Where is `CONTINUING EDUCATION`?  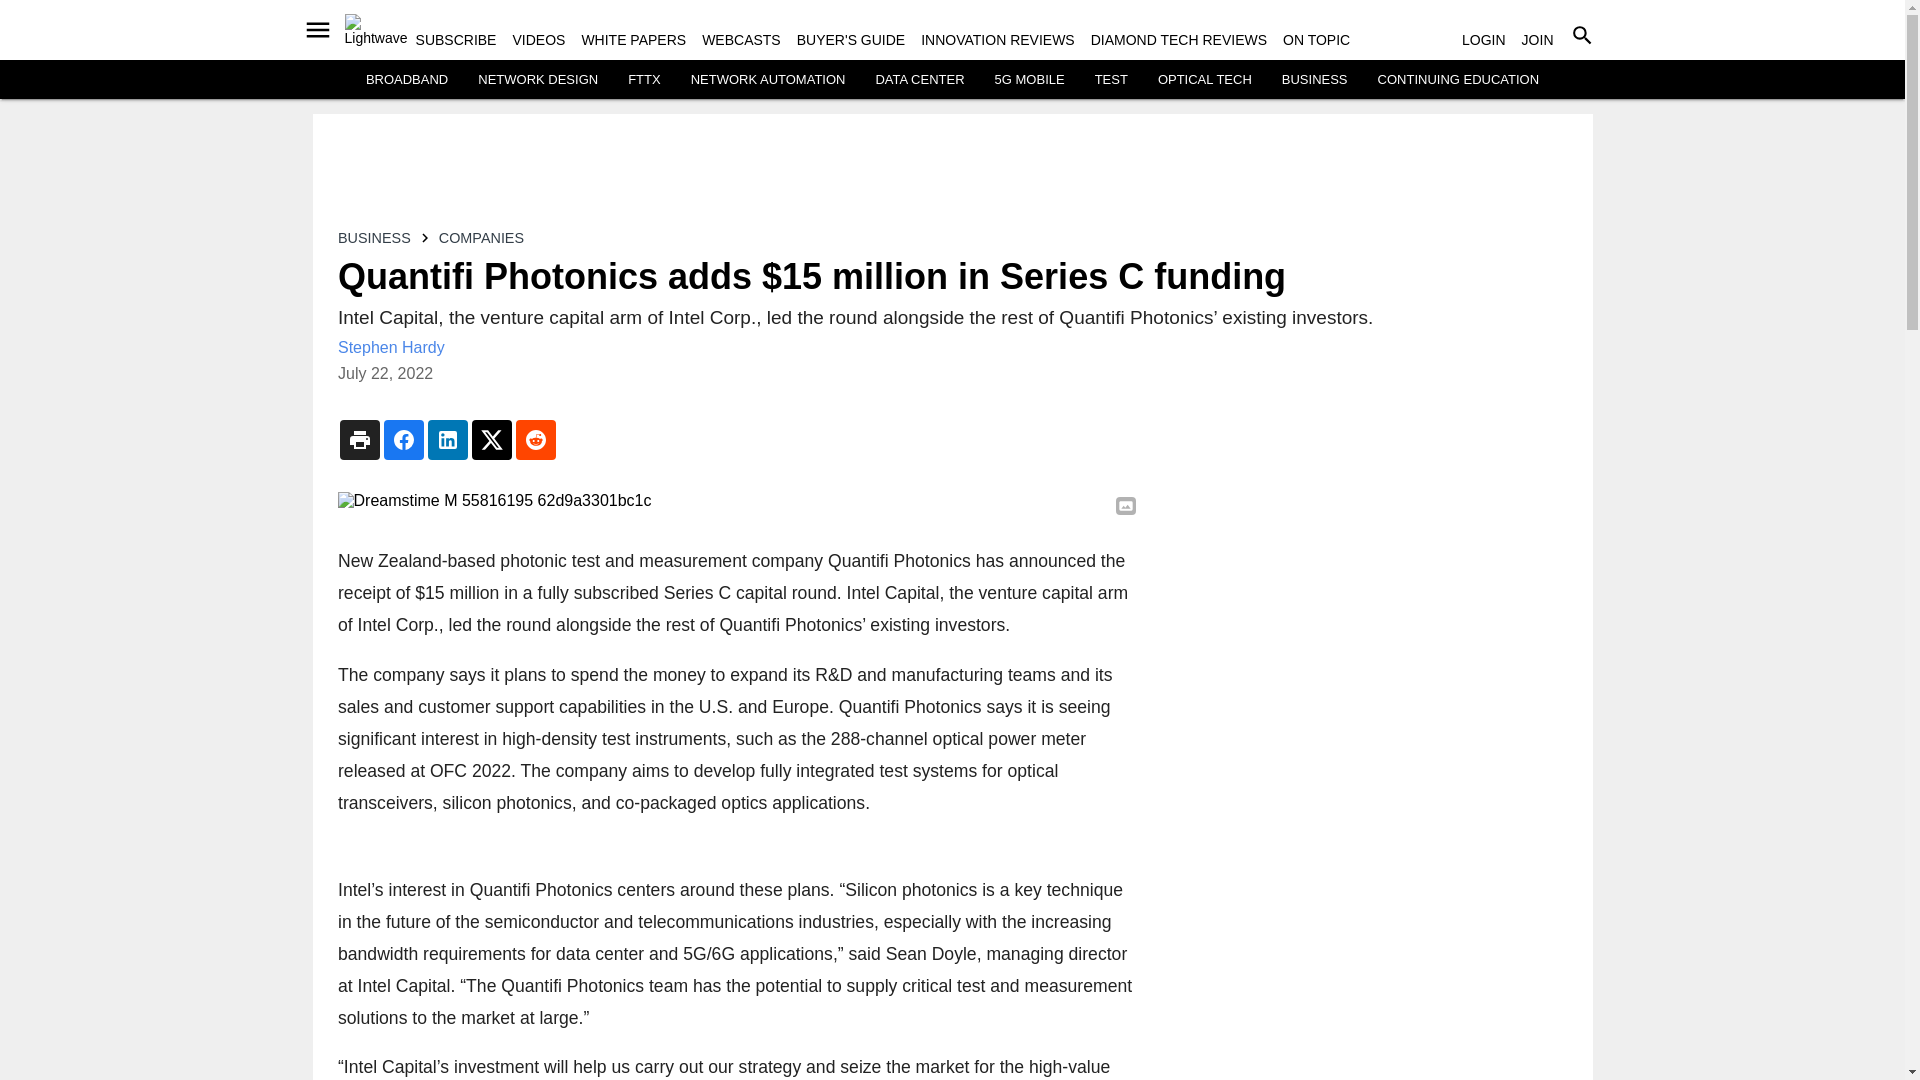 CONTINUING EDUCATION is located at coordinates (1458, 80).